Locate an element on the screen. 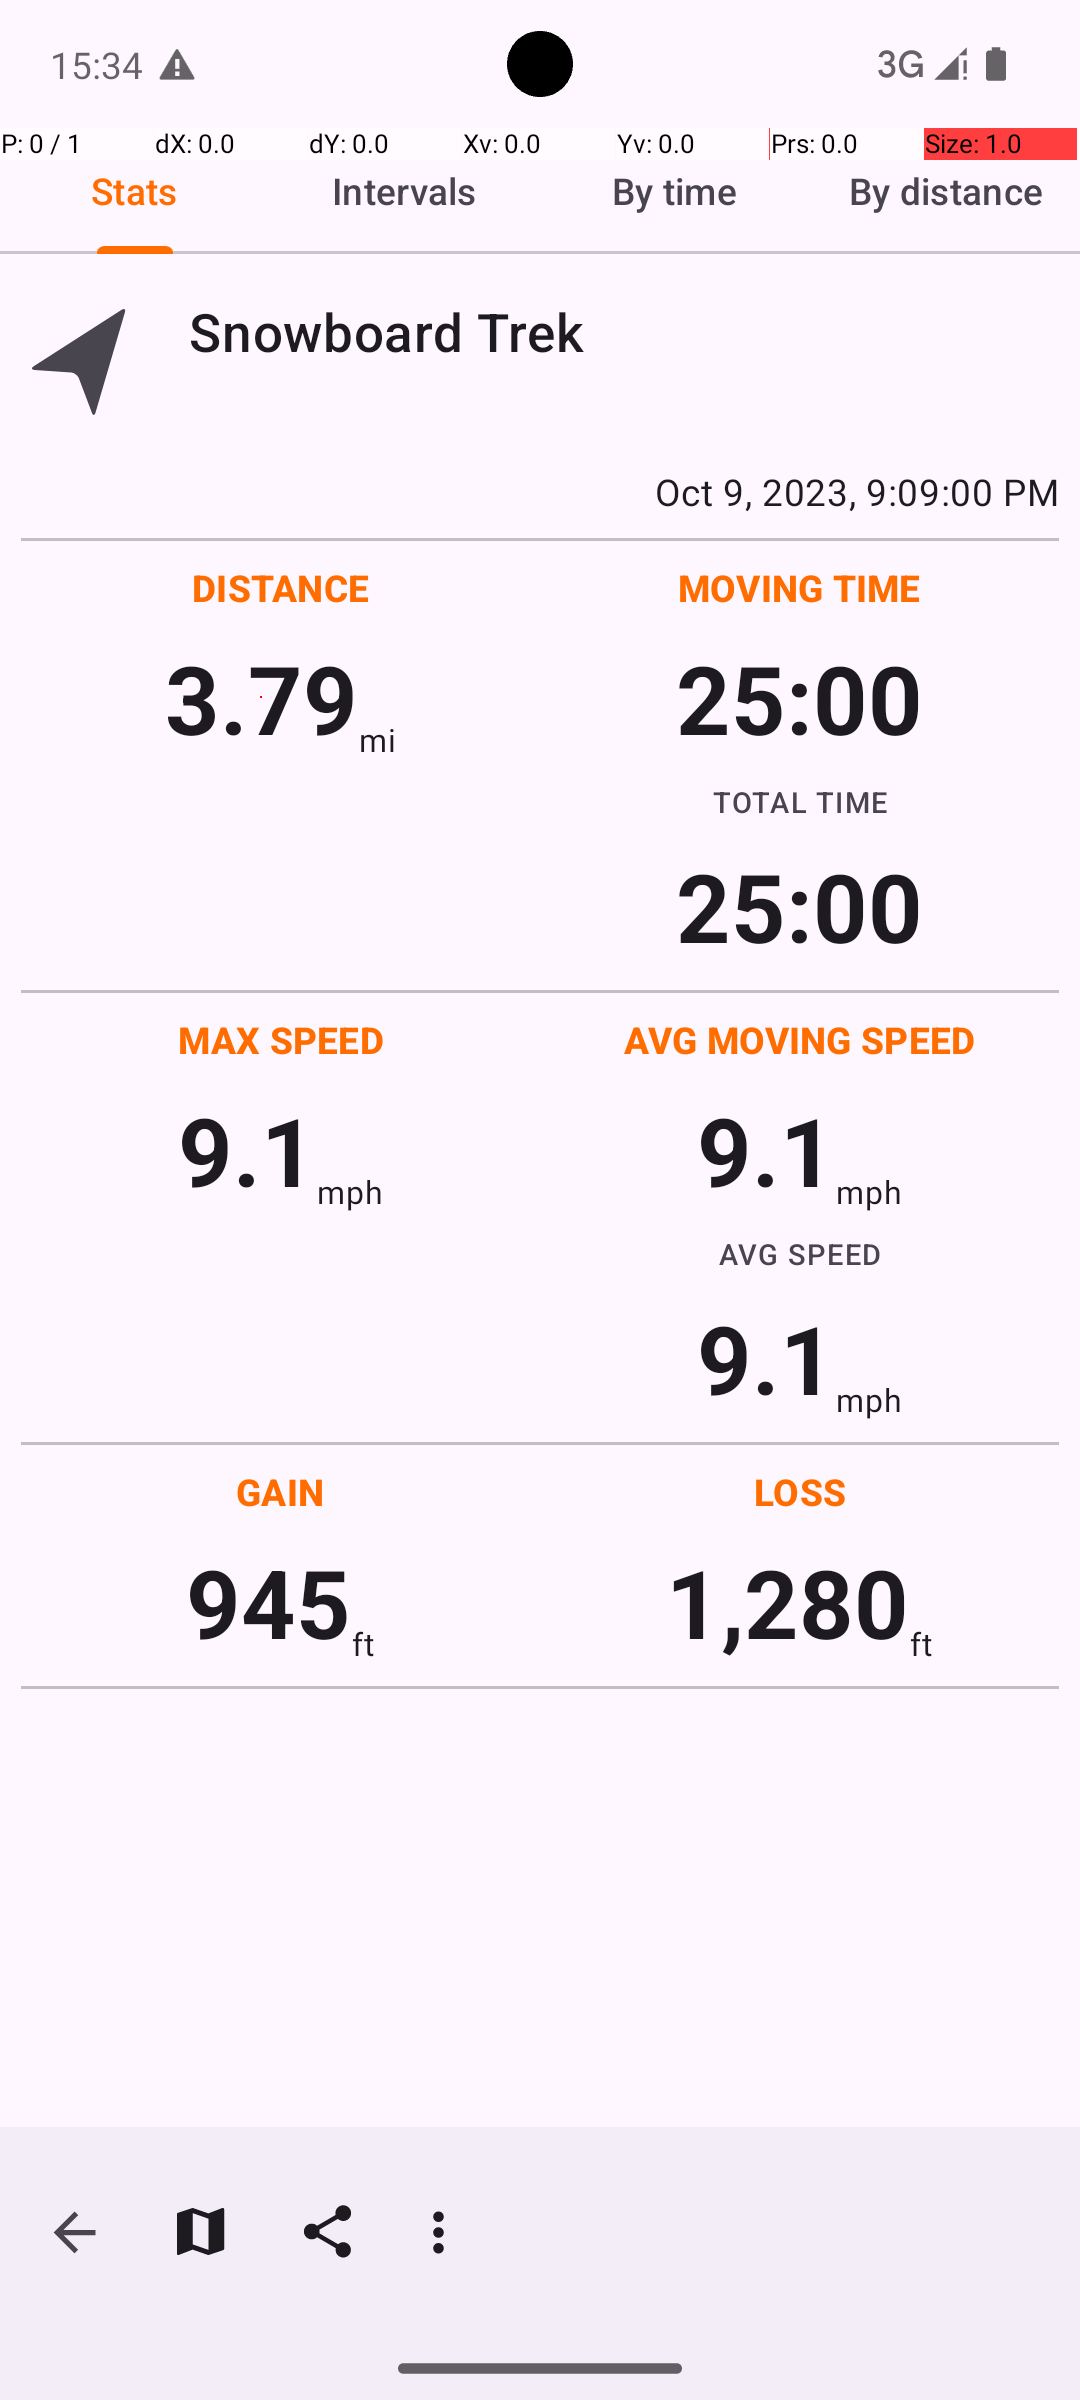  AVG MOVING SPEED is located at coordinates (800, 1040).